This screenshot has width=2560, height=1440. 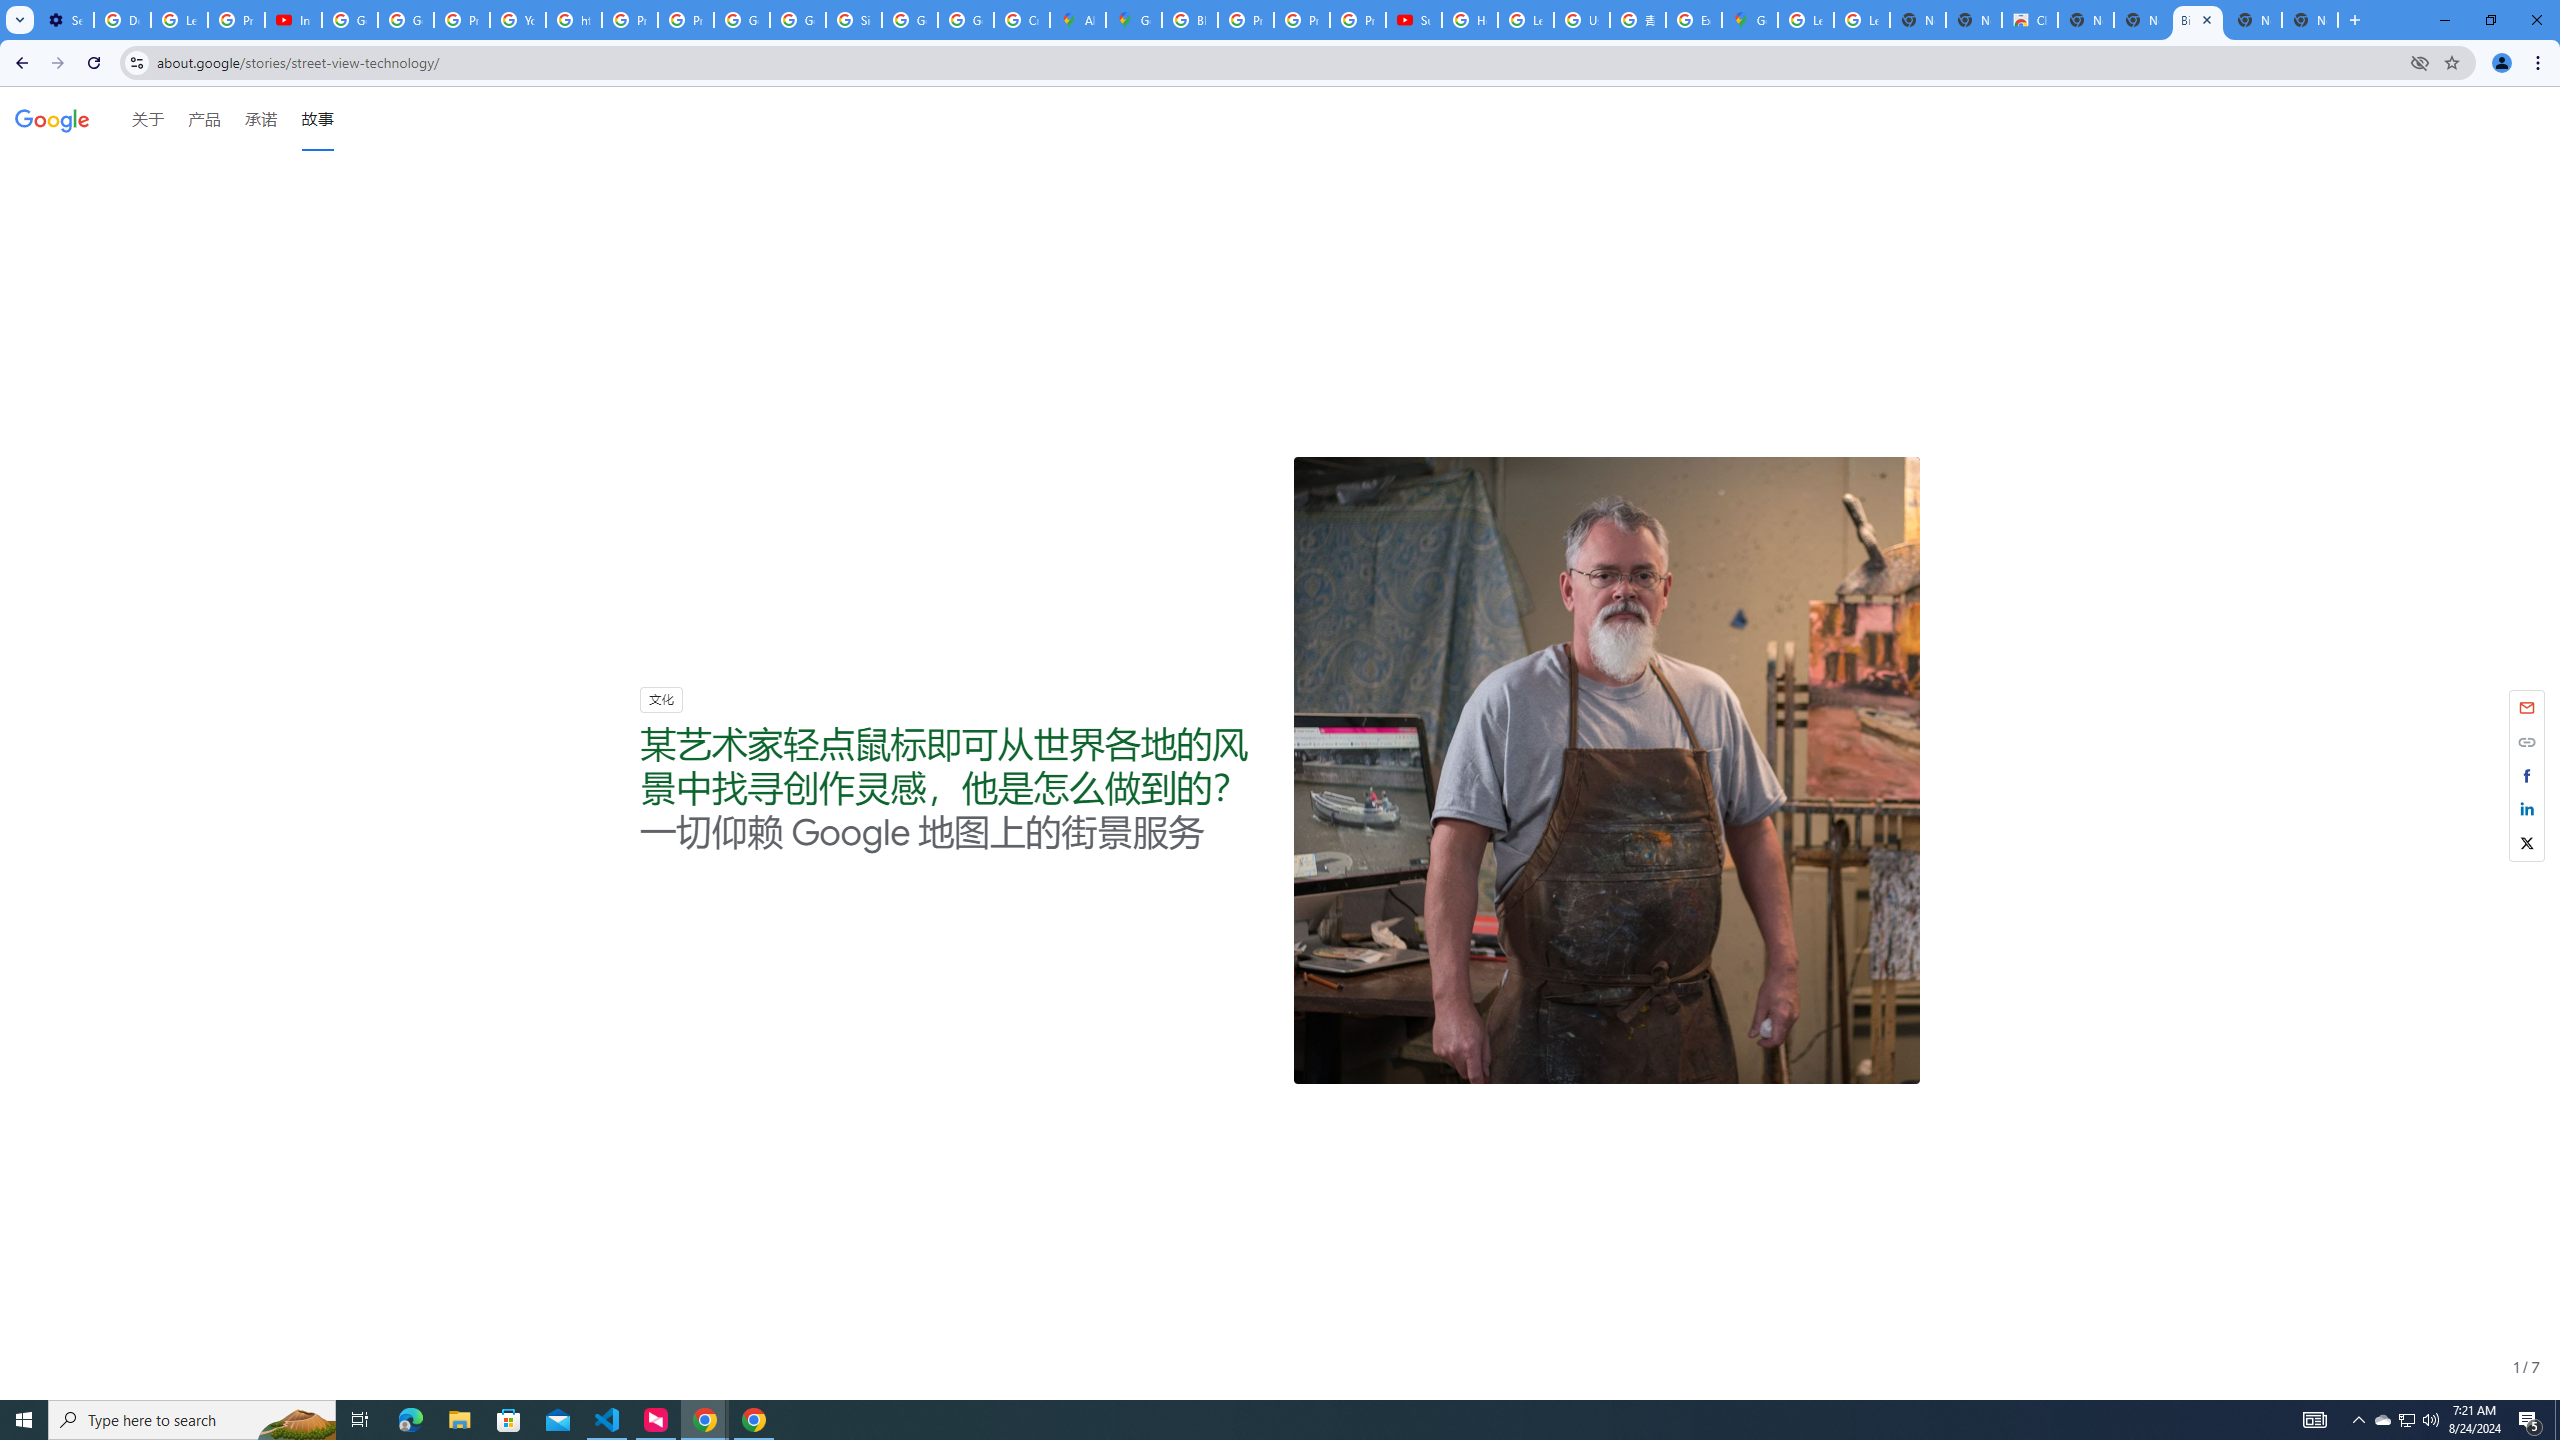 What do you see at coordinates (2310, 20) in the screenshot?
I see `New Tab` at bounding box center [2310, 20].